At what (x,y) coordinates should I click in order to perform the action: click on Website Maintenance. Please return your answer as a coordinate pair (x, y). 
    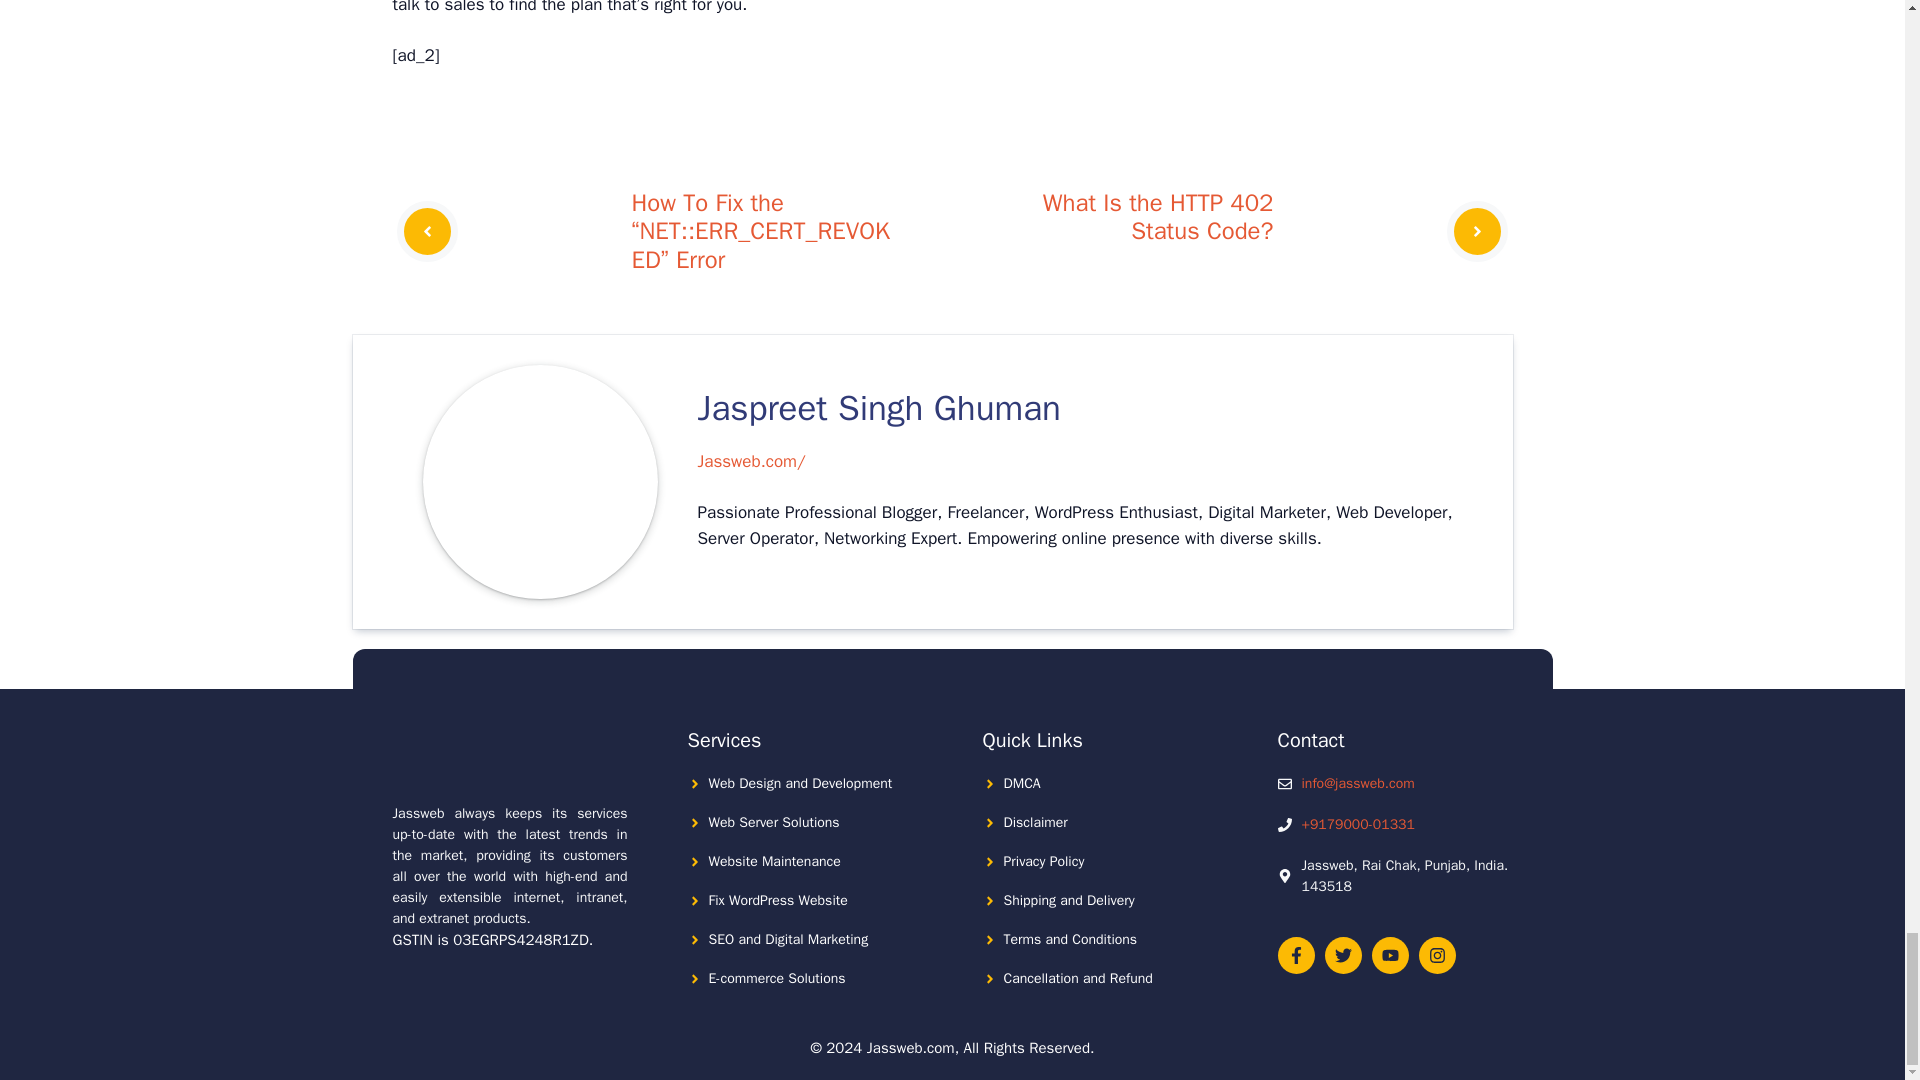
    Looking at the image, I should click on (774, 862).